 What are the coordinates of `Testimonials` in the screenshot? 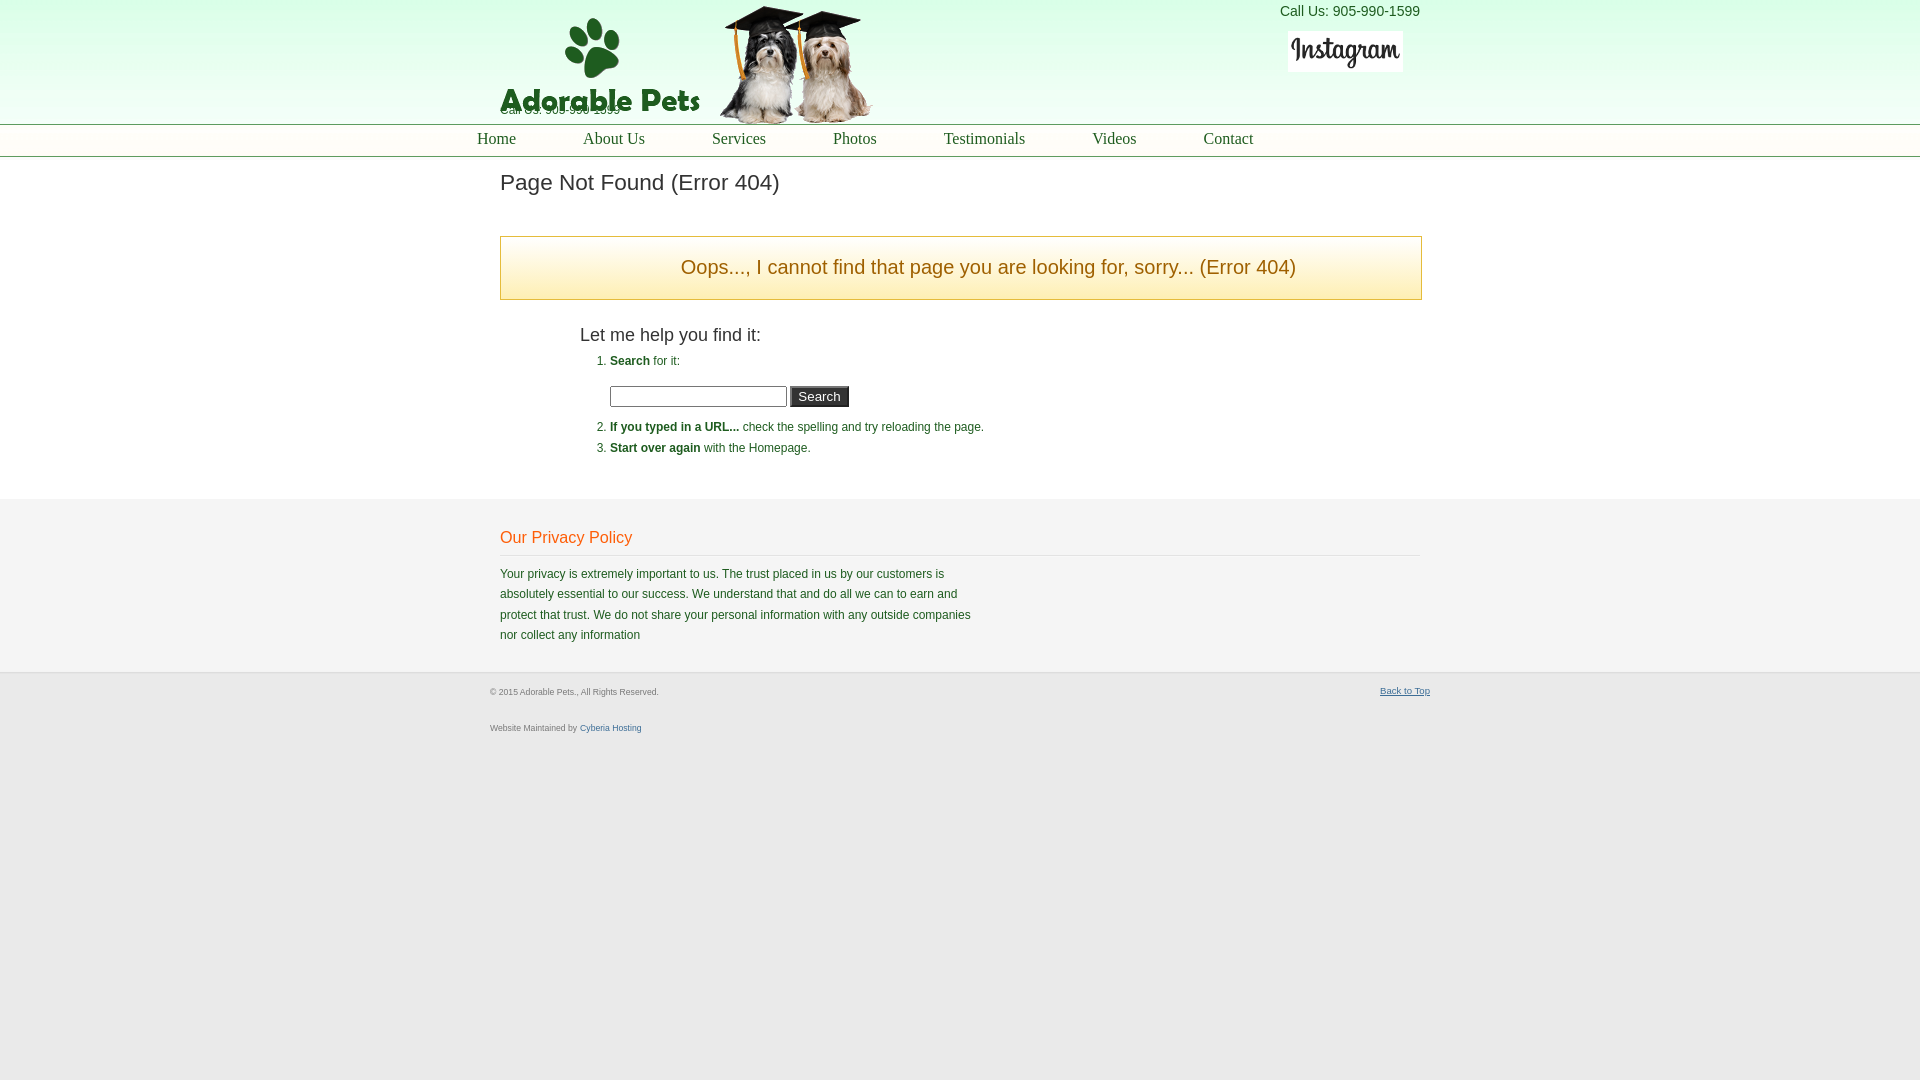 It's located at (1020, 139).